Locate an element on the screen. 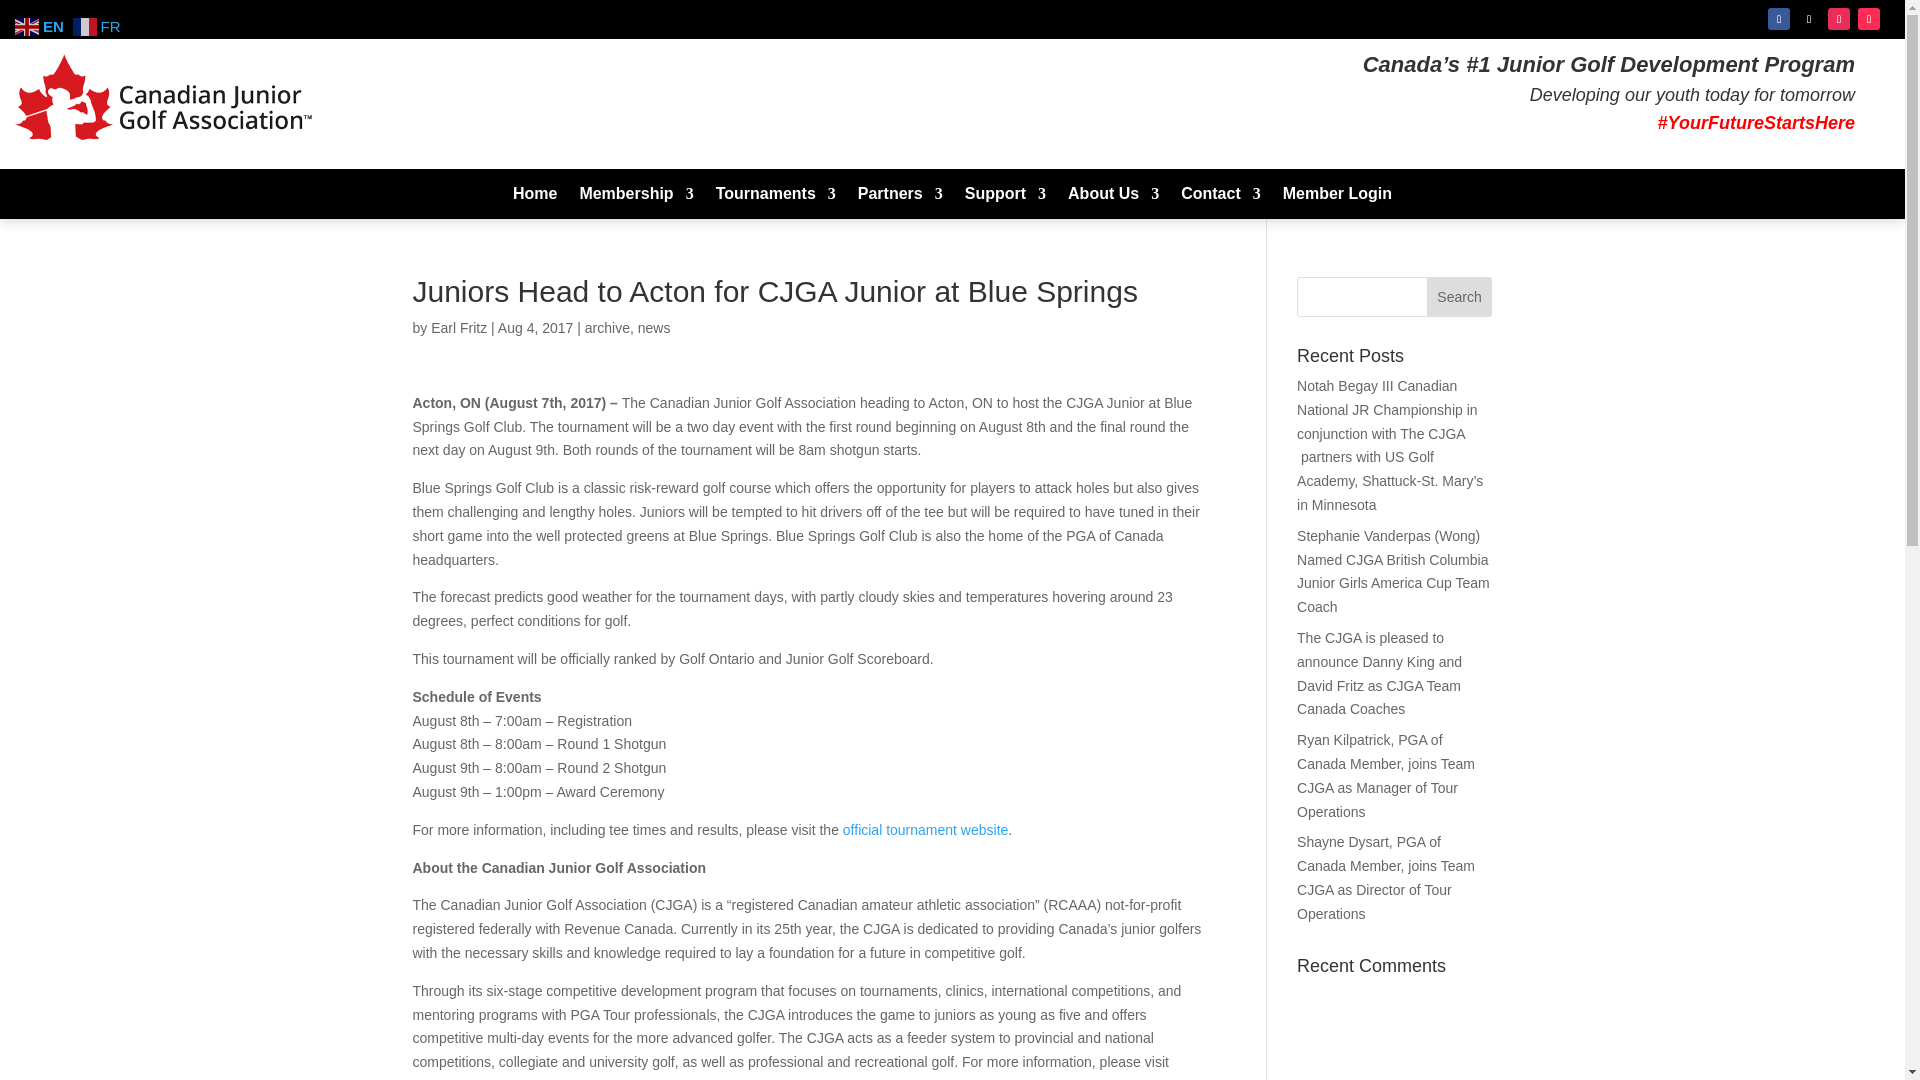  Search is located at coordinates (1460, 296).